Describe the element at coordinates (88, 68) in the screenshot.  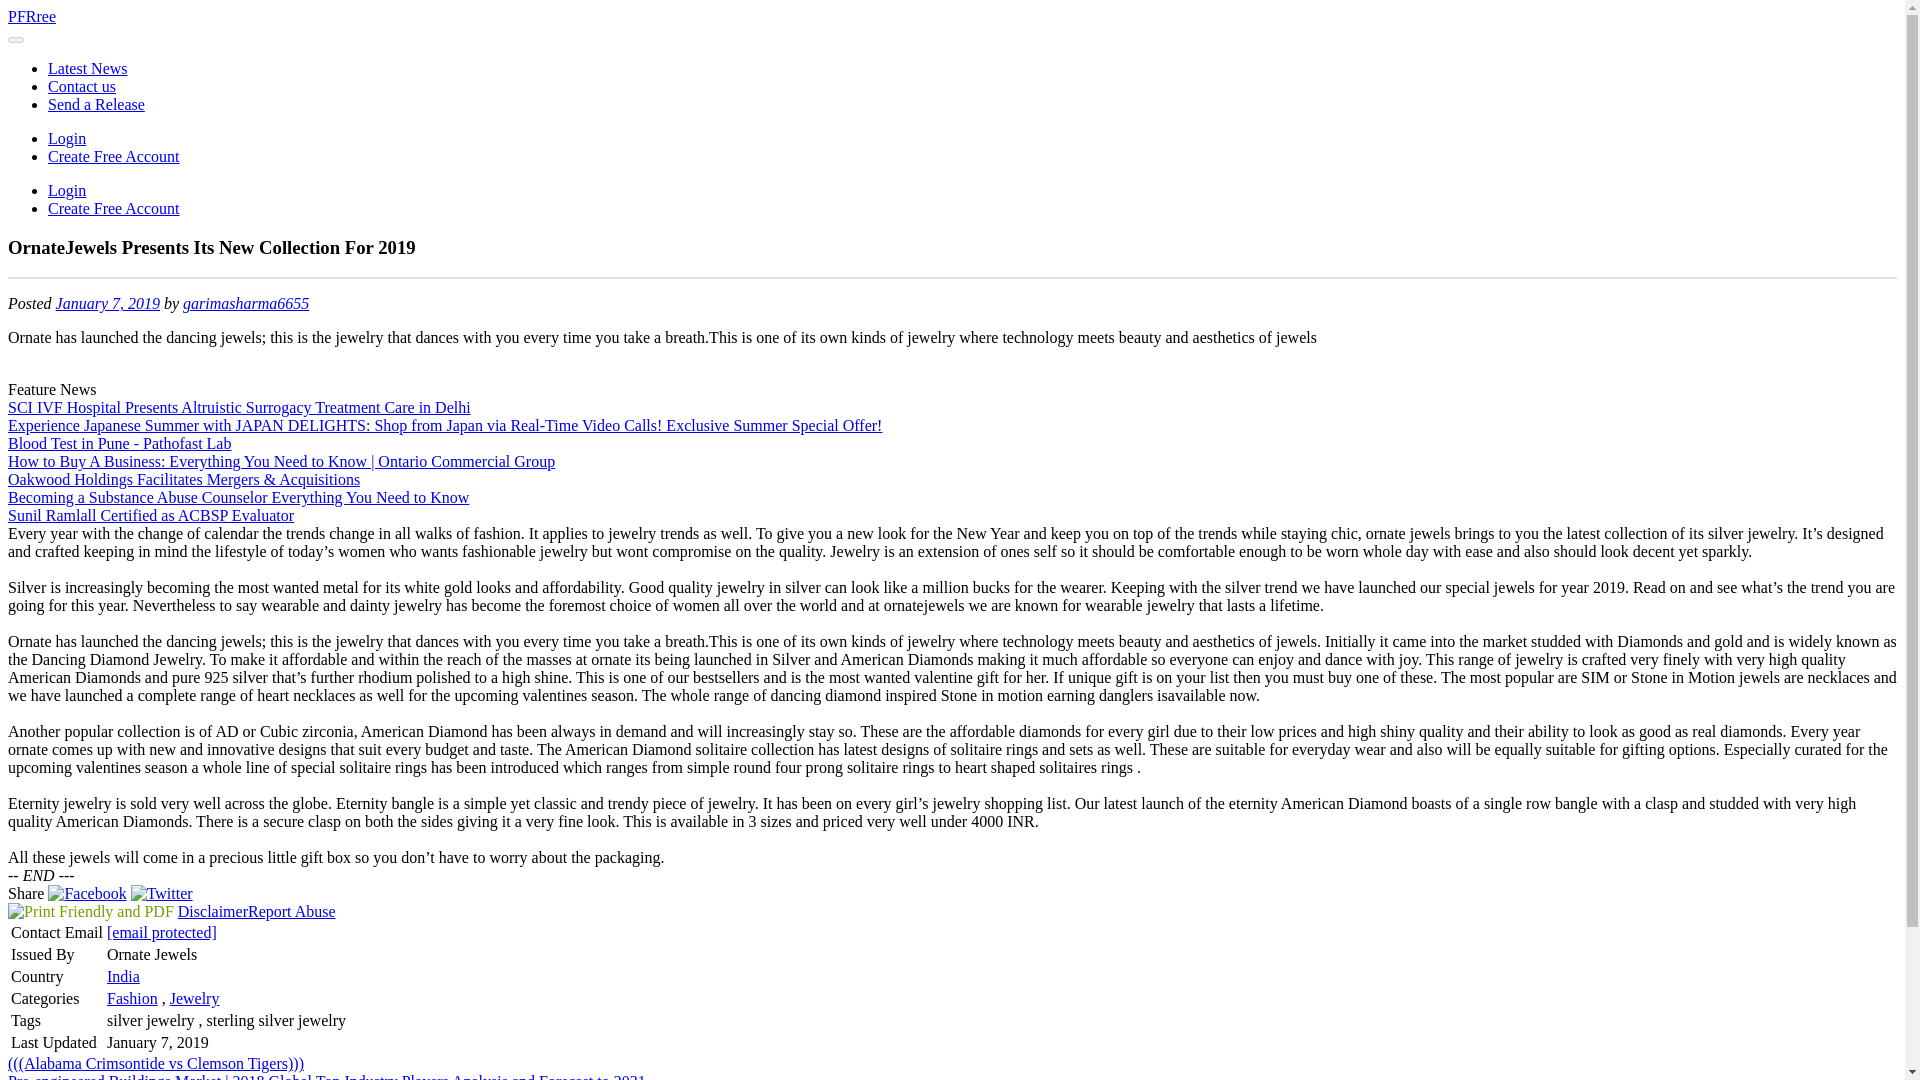
I see `Latest News` at that location.